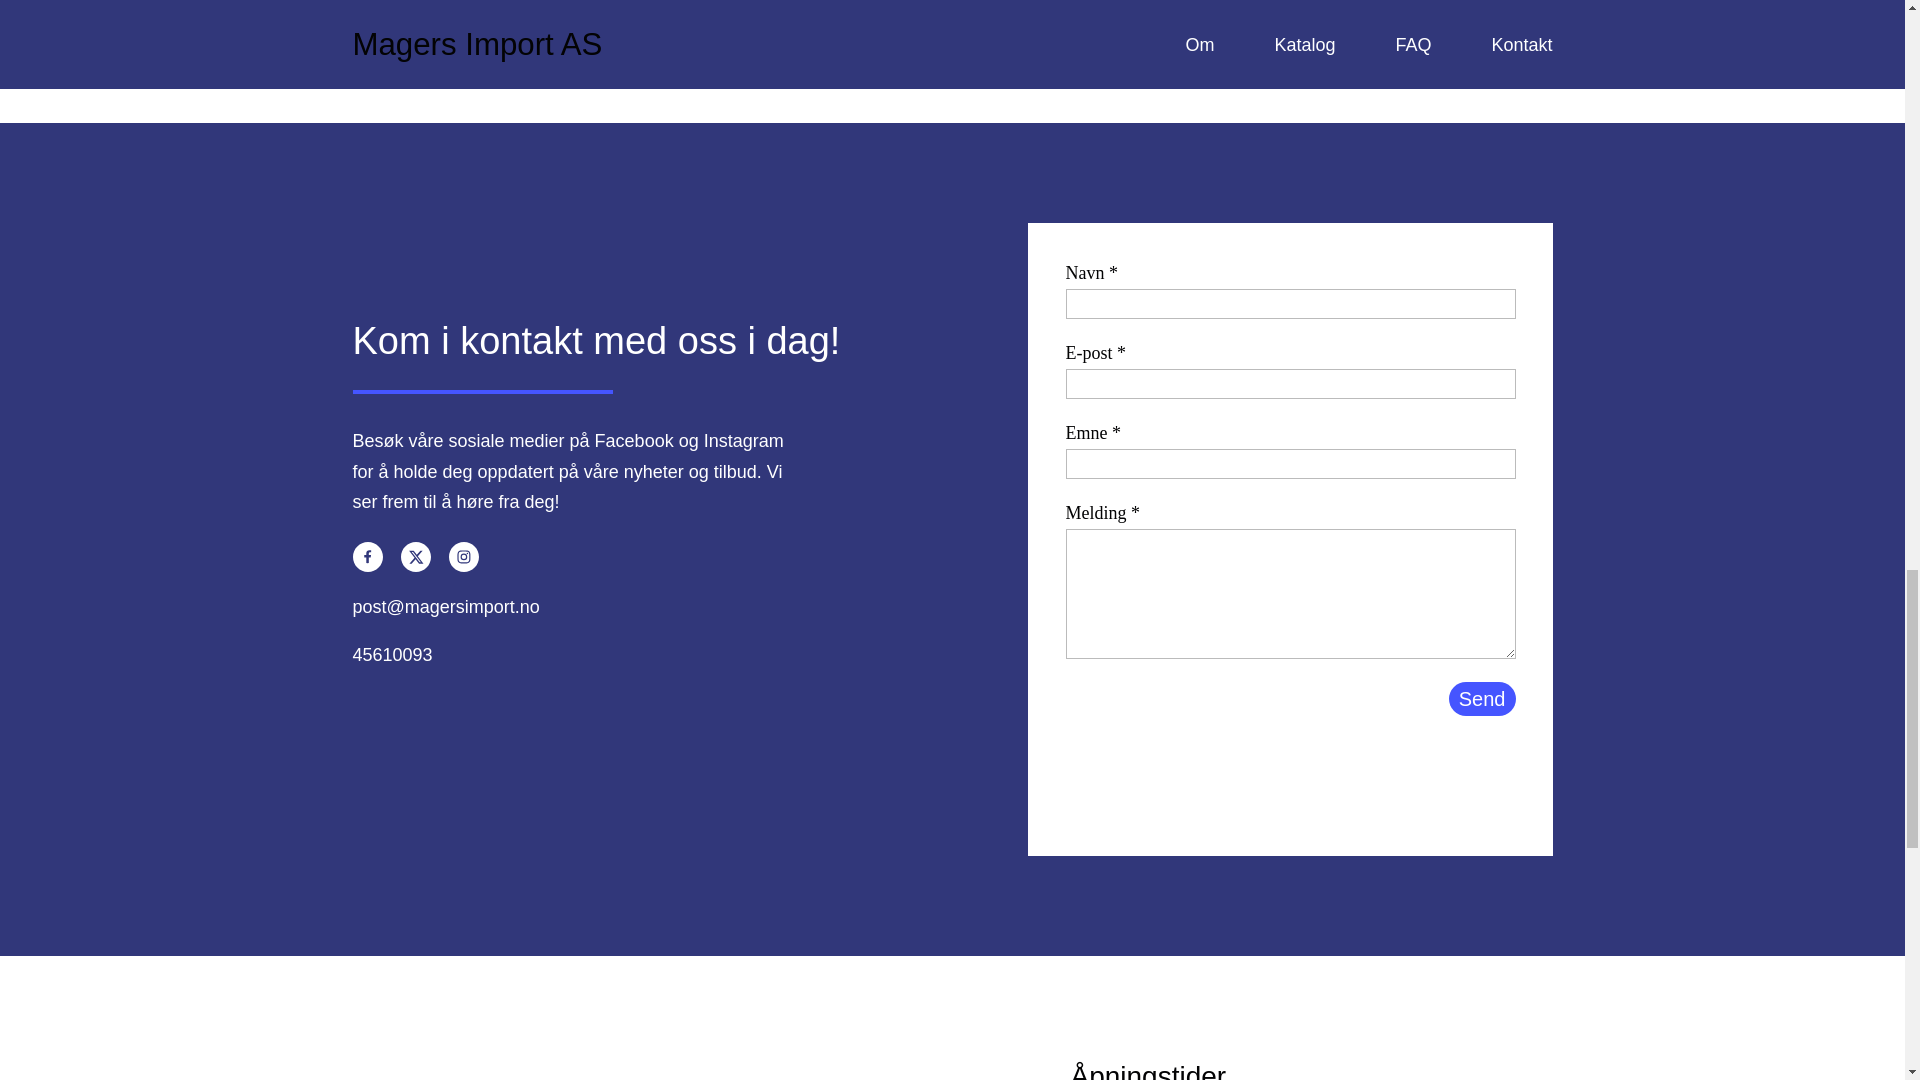 The image size is (1920, 1080). I want to click on 45610093, so click(392, 654).